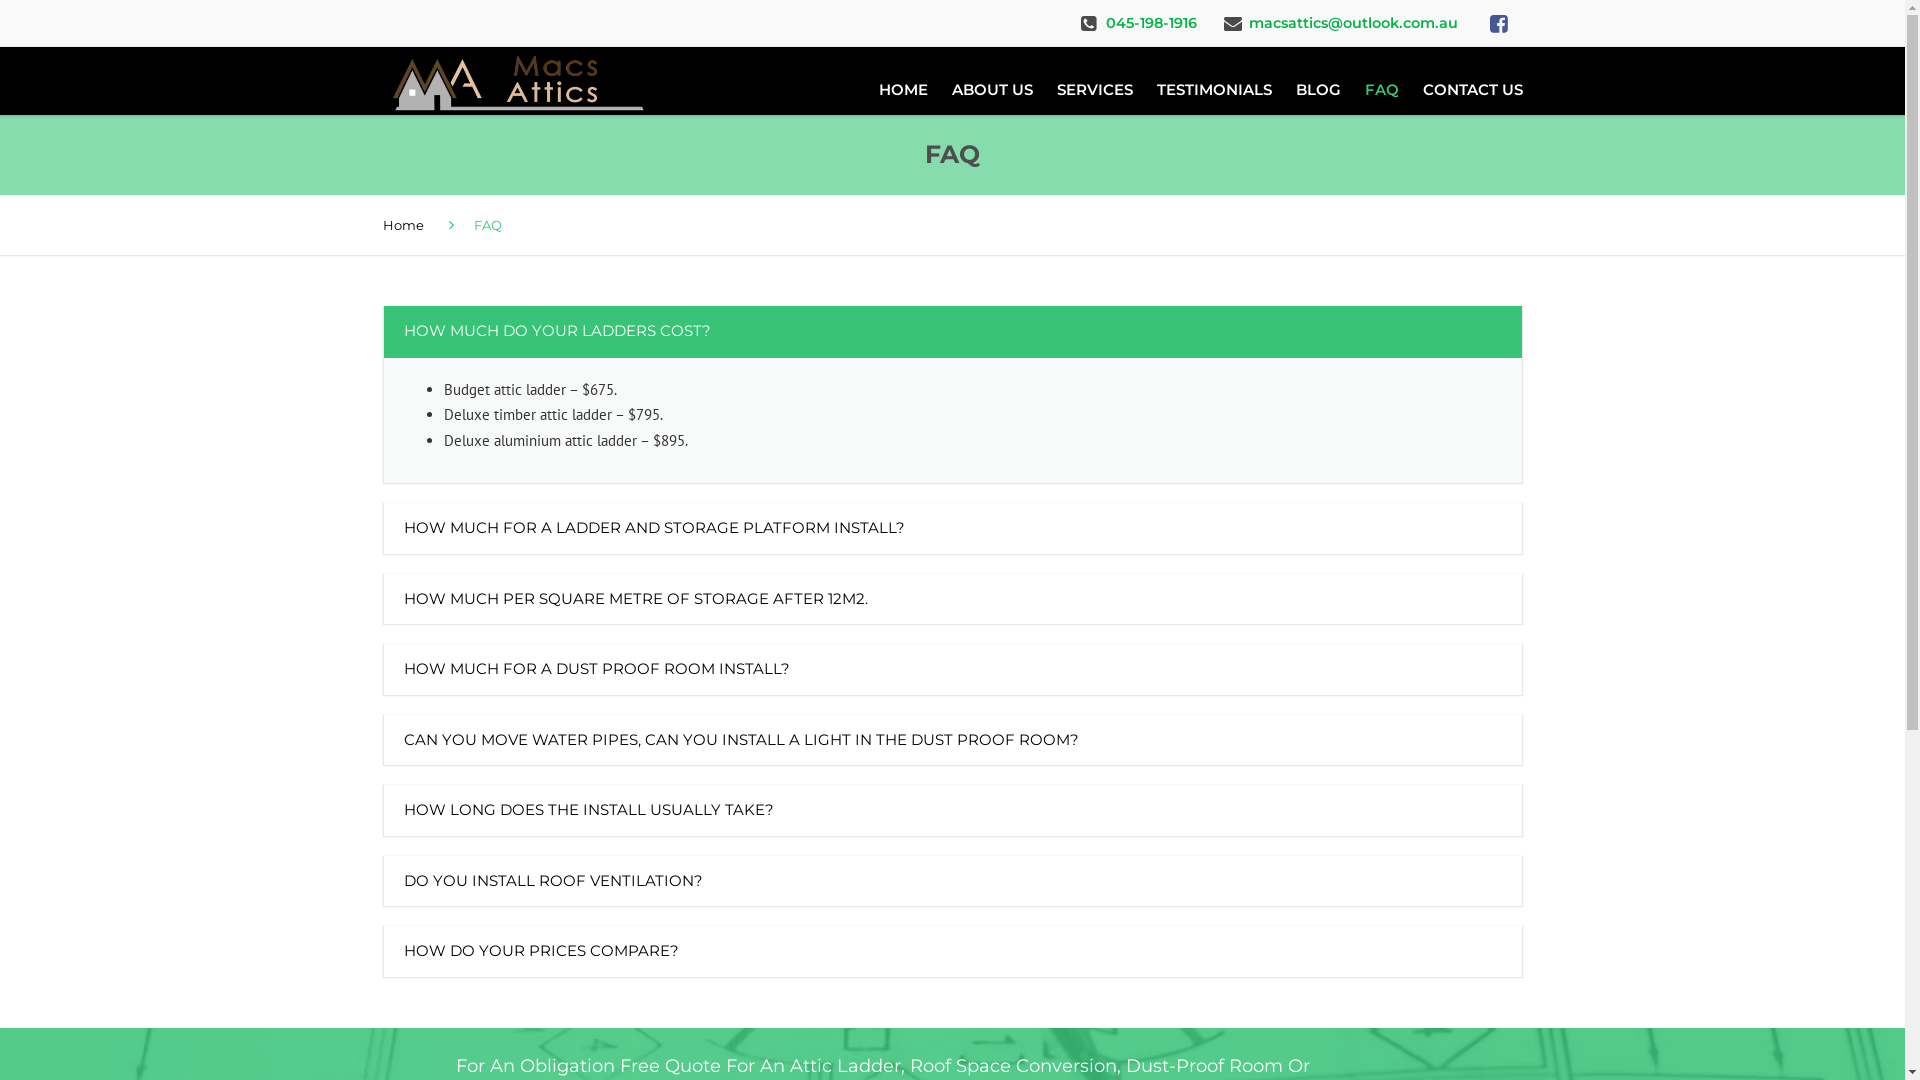 The image size is (1920, 1080). I want to click on TESTIMONIALS, so click(1214, 94).